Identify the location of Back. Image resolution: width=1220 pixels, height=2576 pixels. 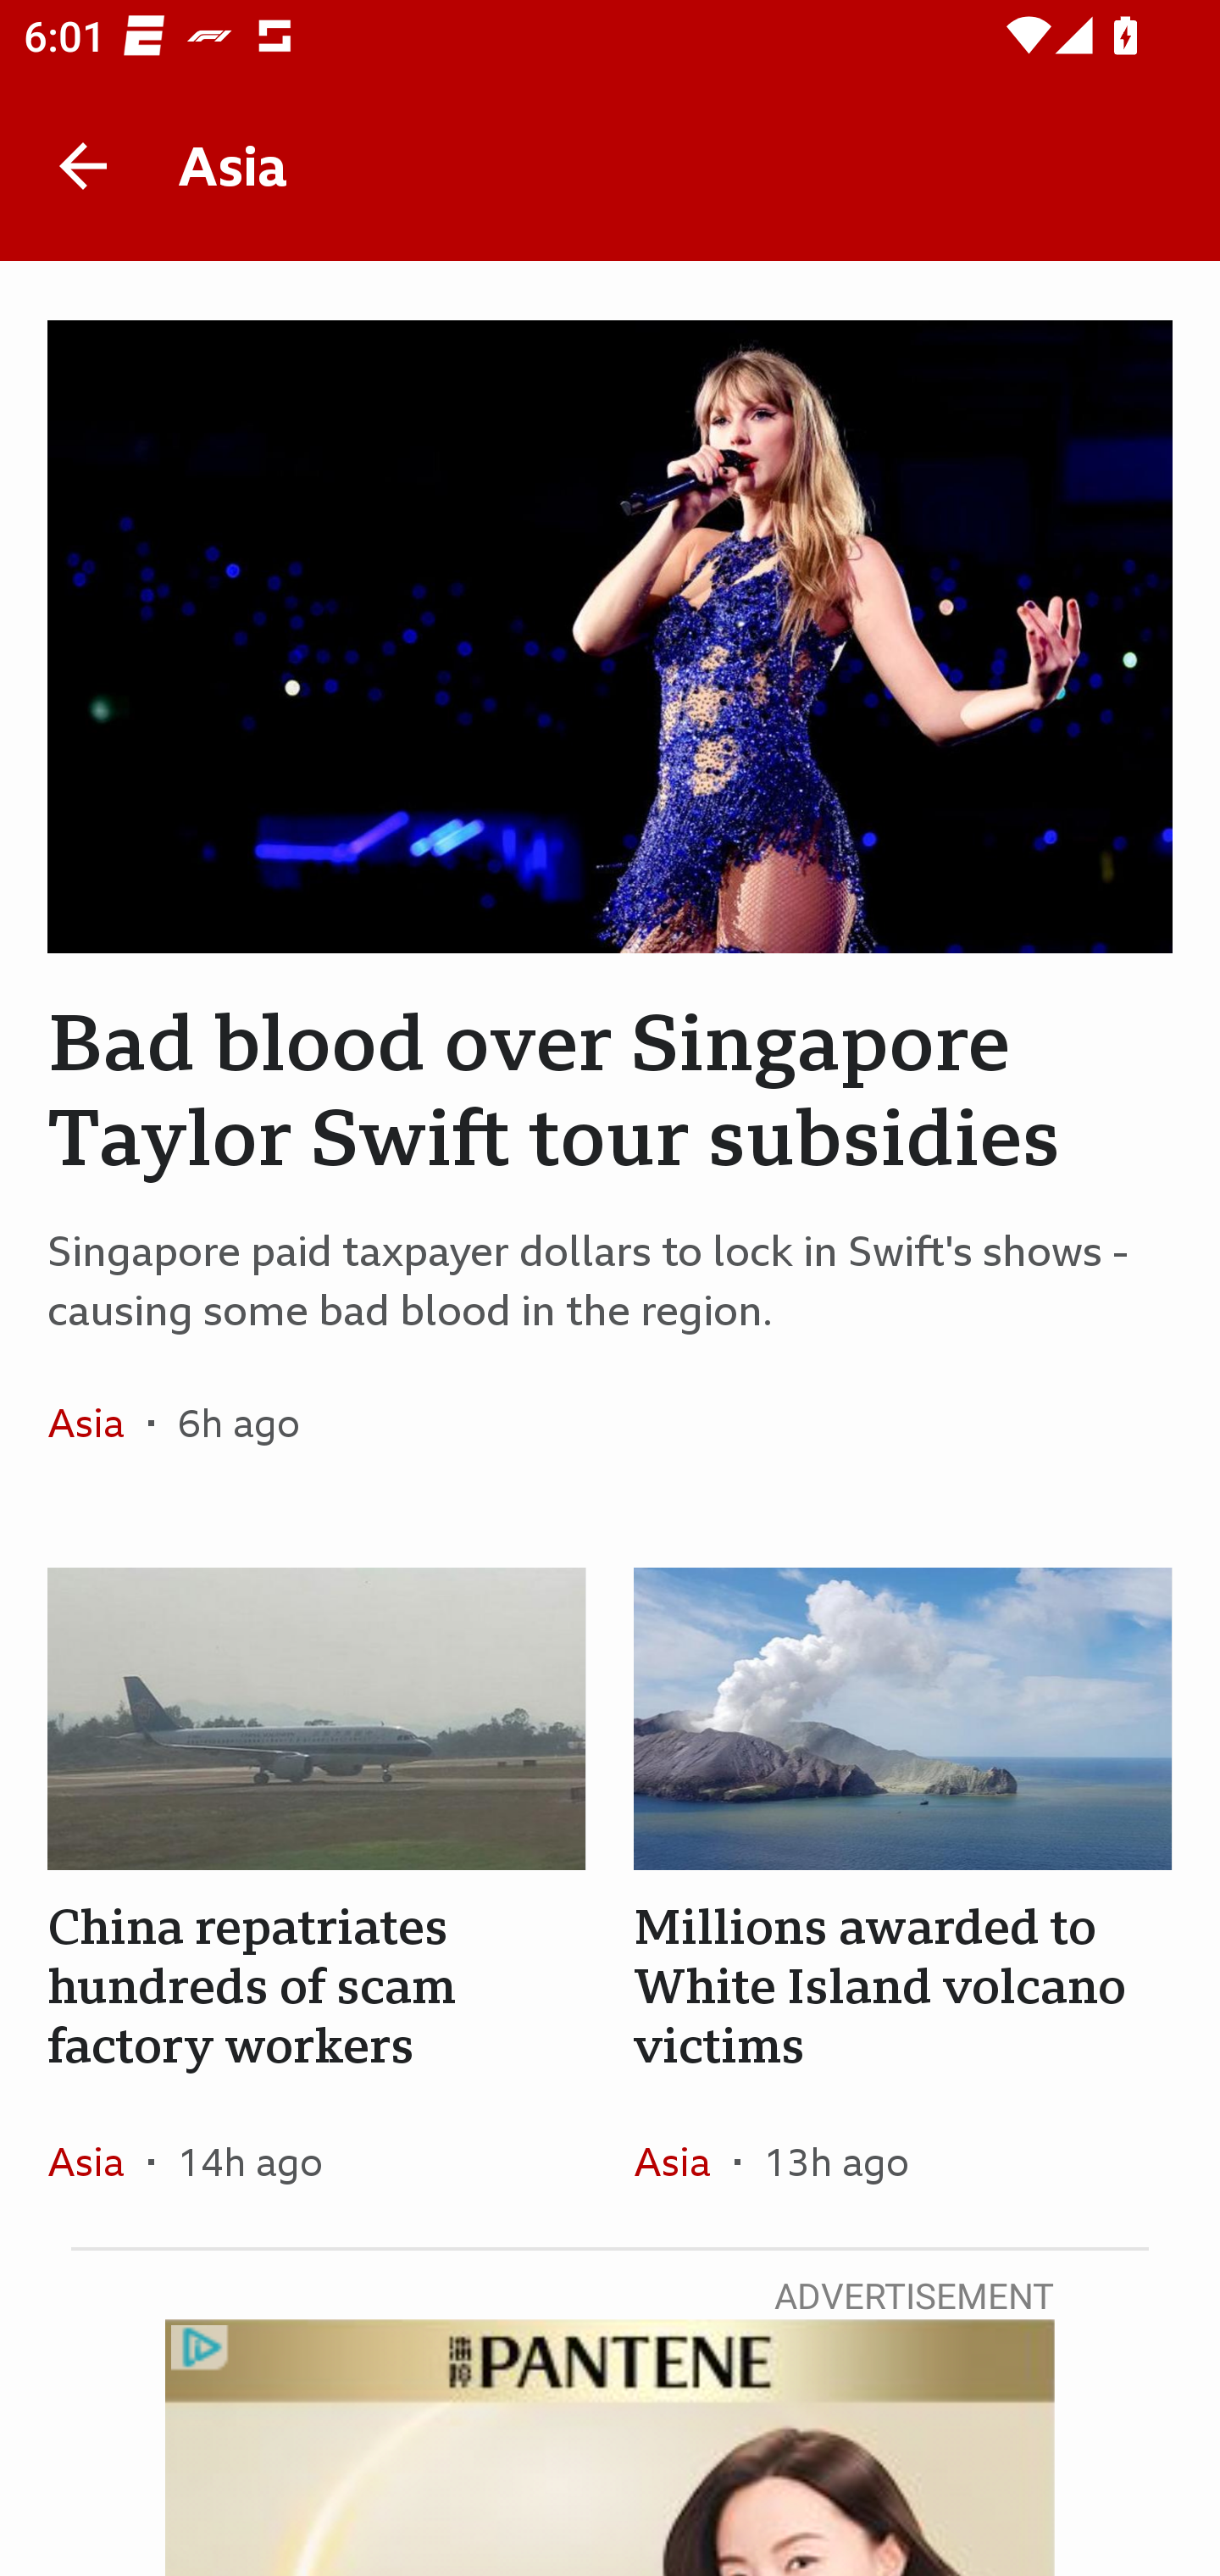
(83, 166).